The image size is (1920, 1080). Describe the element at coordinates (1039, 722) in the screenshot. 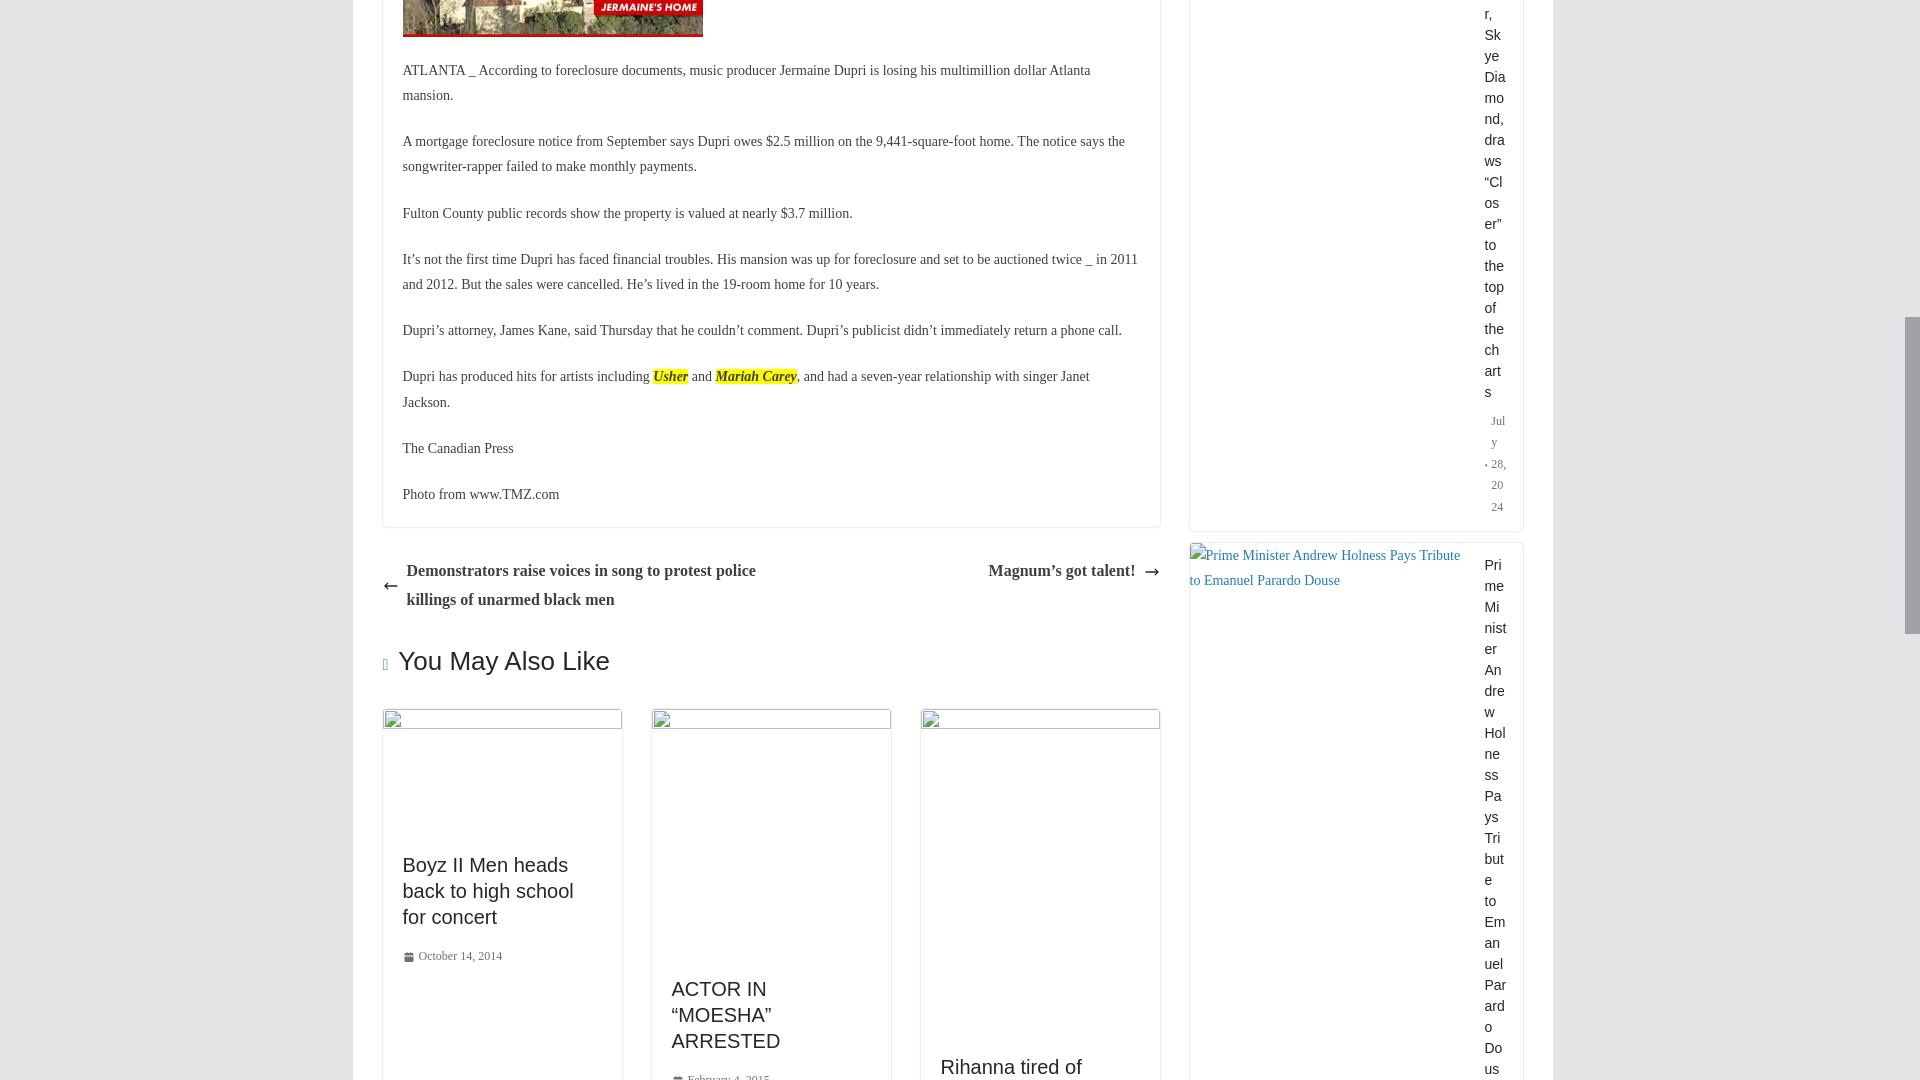

I see `Rihanna tired of partying` at that location.